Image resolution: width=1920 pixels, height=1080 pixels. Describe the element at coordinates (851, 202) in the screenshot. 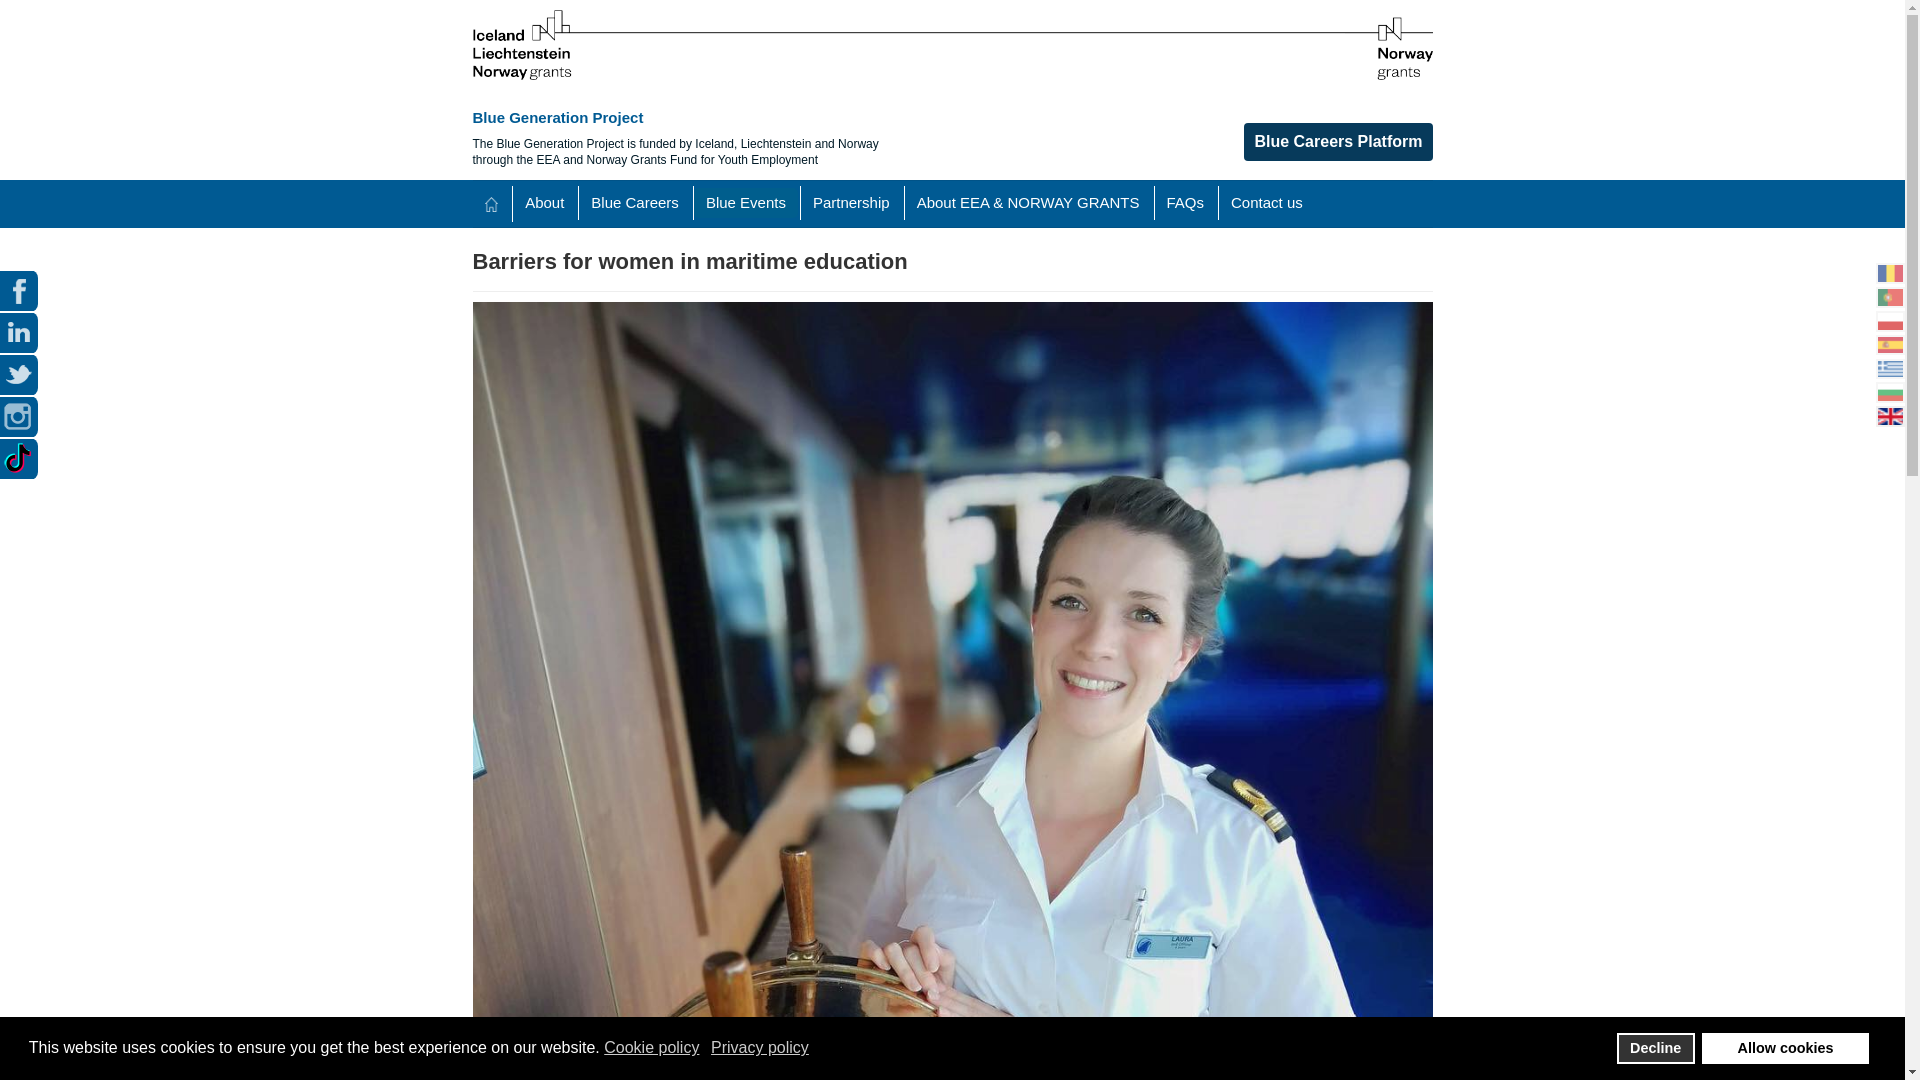

I see `Partnership` at that location.